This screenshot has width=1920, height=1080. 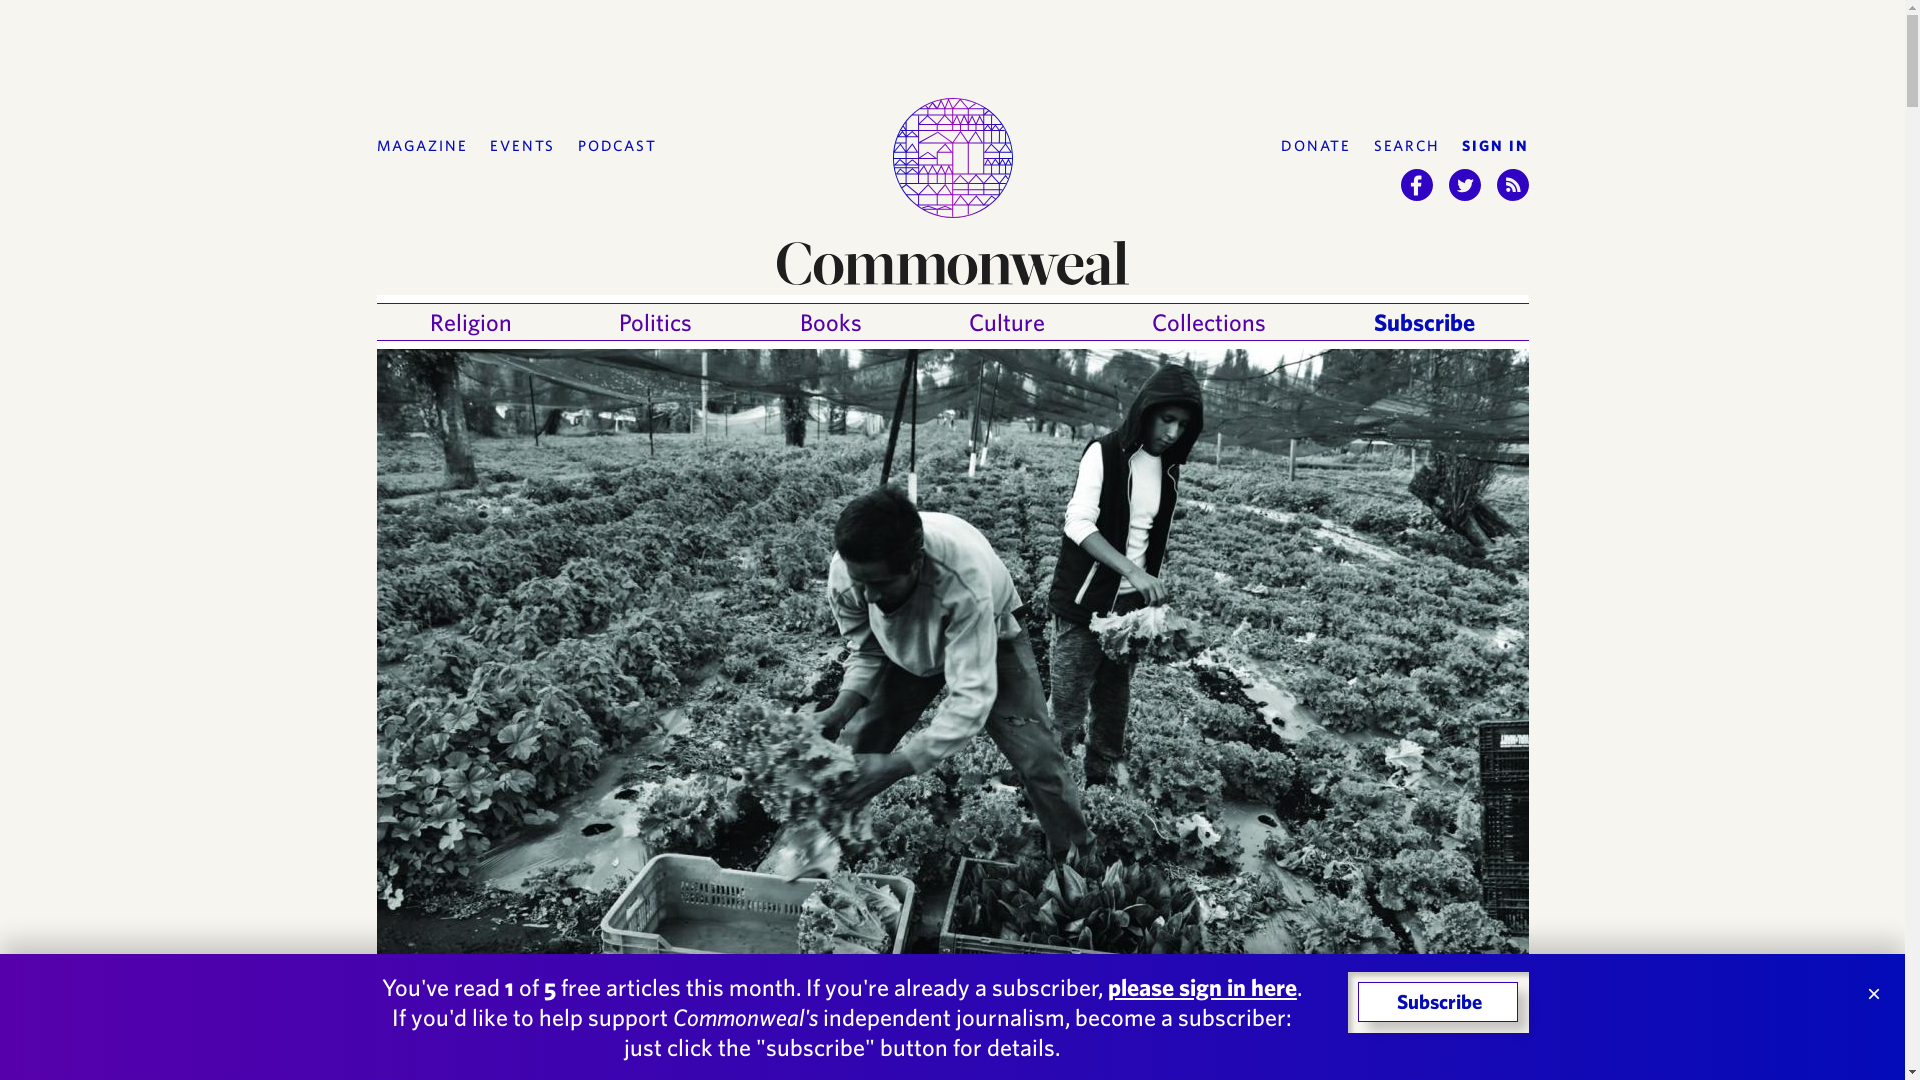 I want to click on Culture, so click(x=1006, y=322).